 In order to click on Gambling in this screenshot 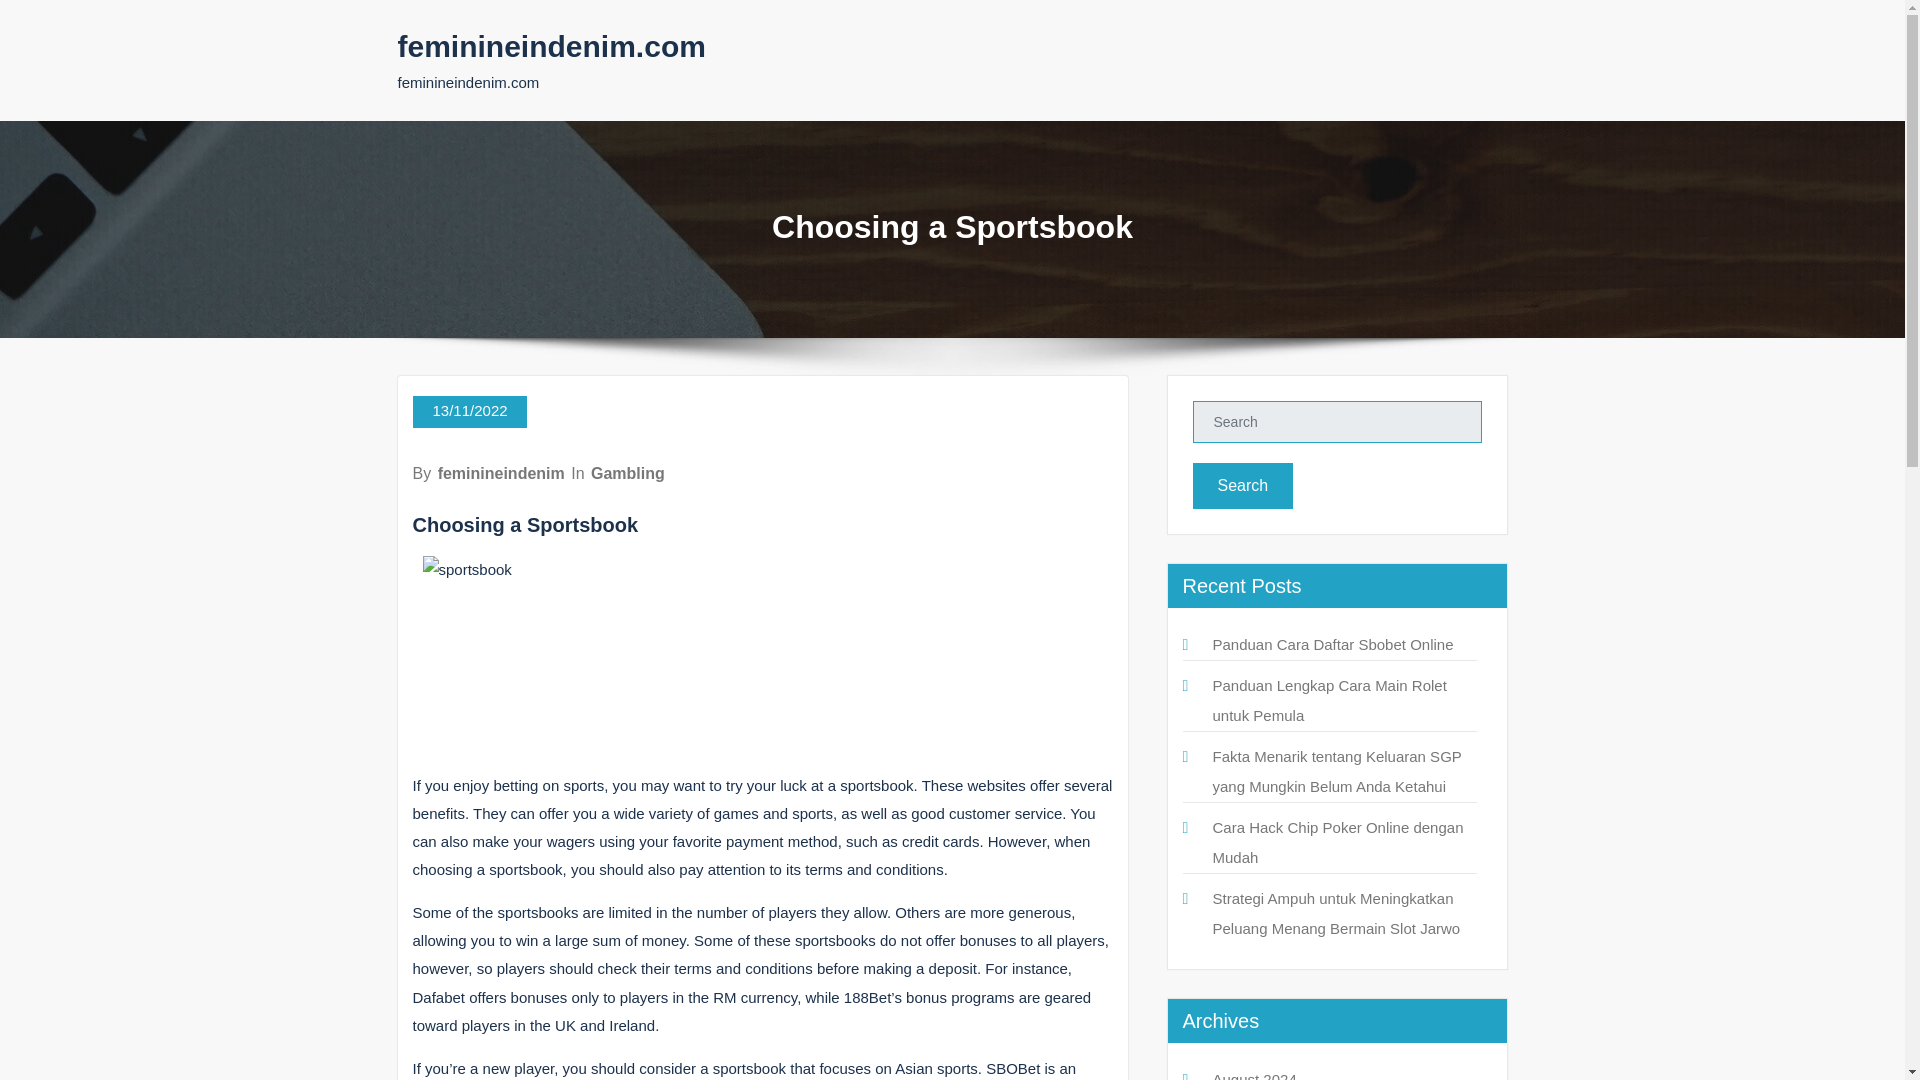, I will do `click(628, 473)`.